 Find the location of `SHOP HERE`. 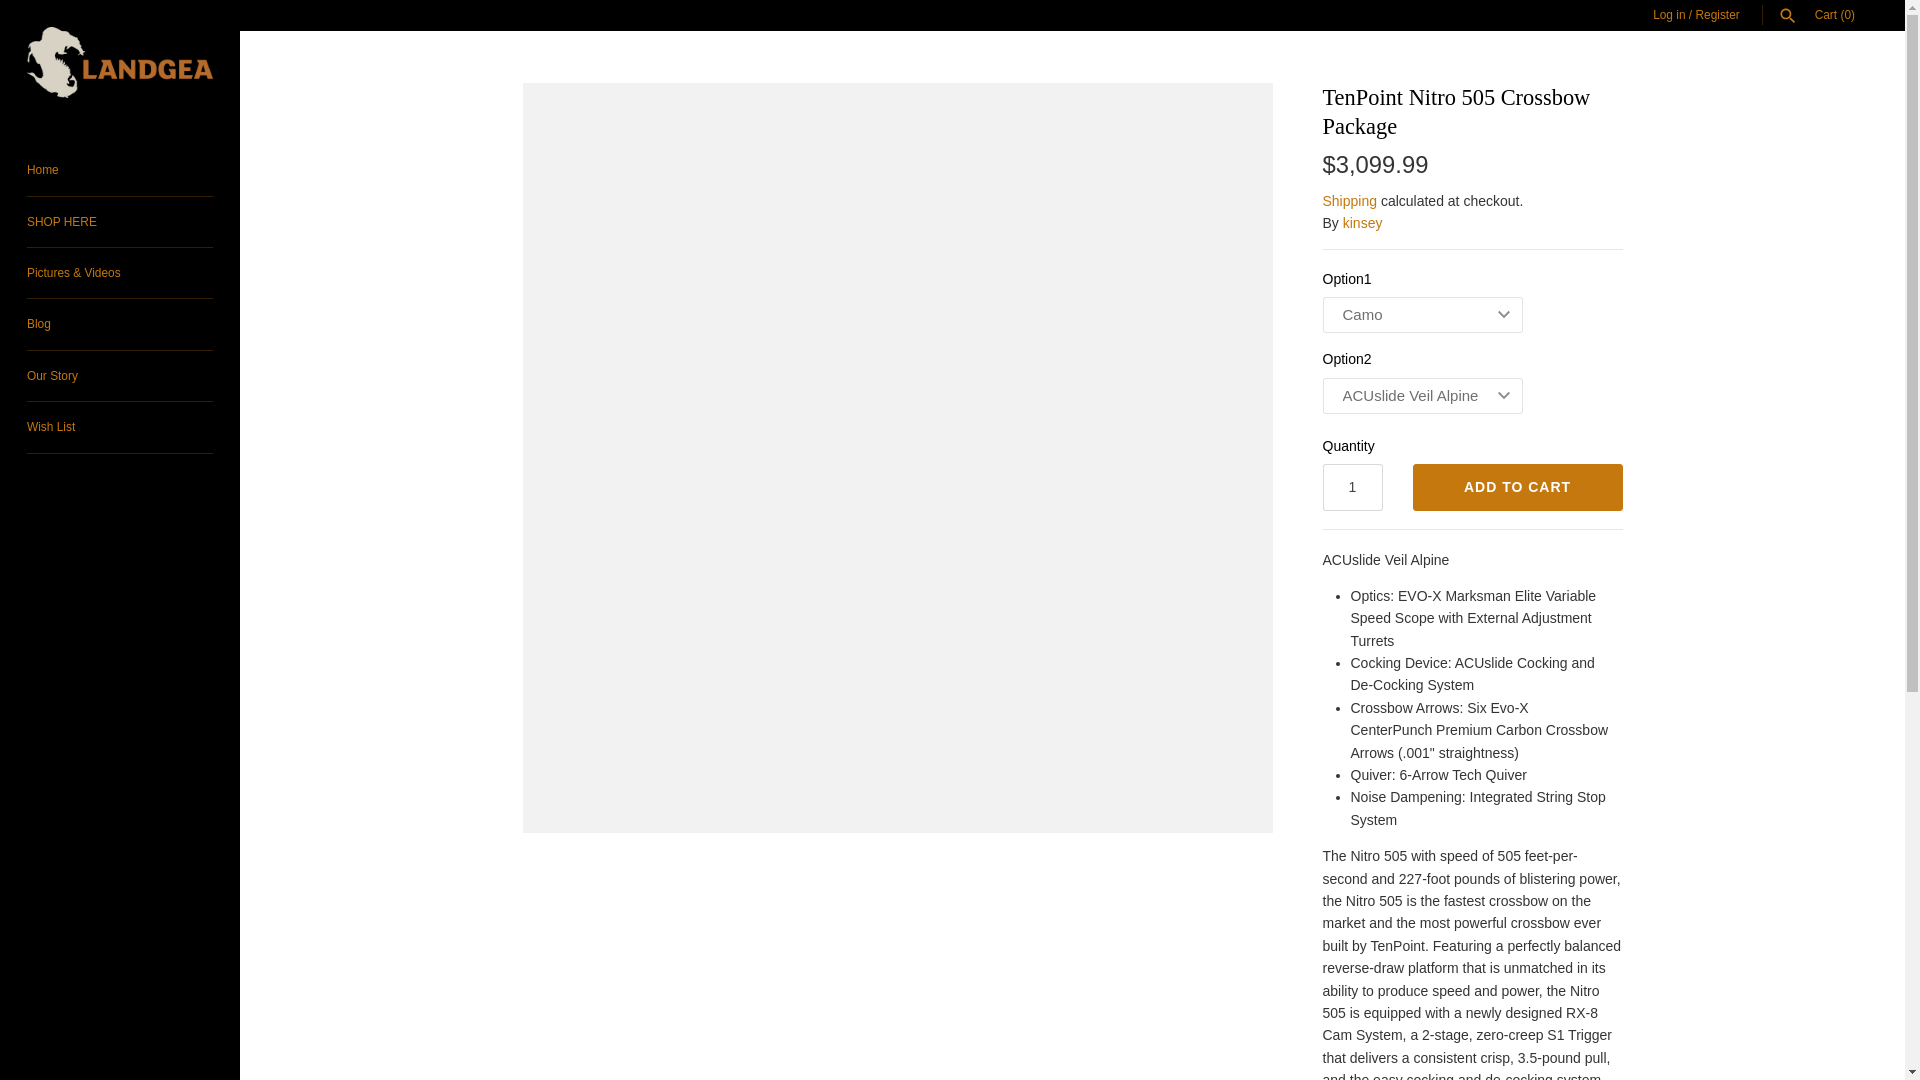

SHOP HERE is located at coordinates (120, 222).